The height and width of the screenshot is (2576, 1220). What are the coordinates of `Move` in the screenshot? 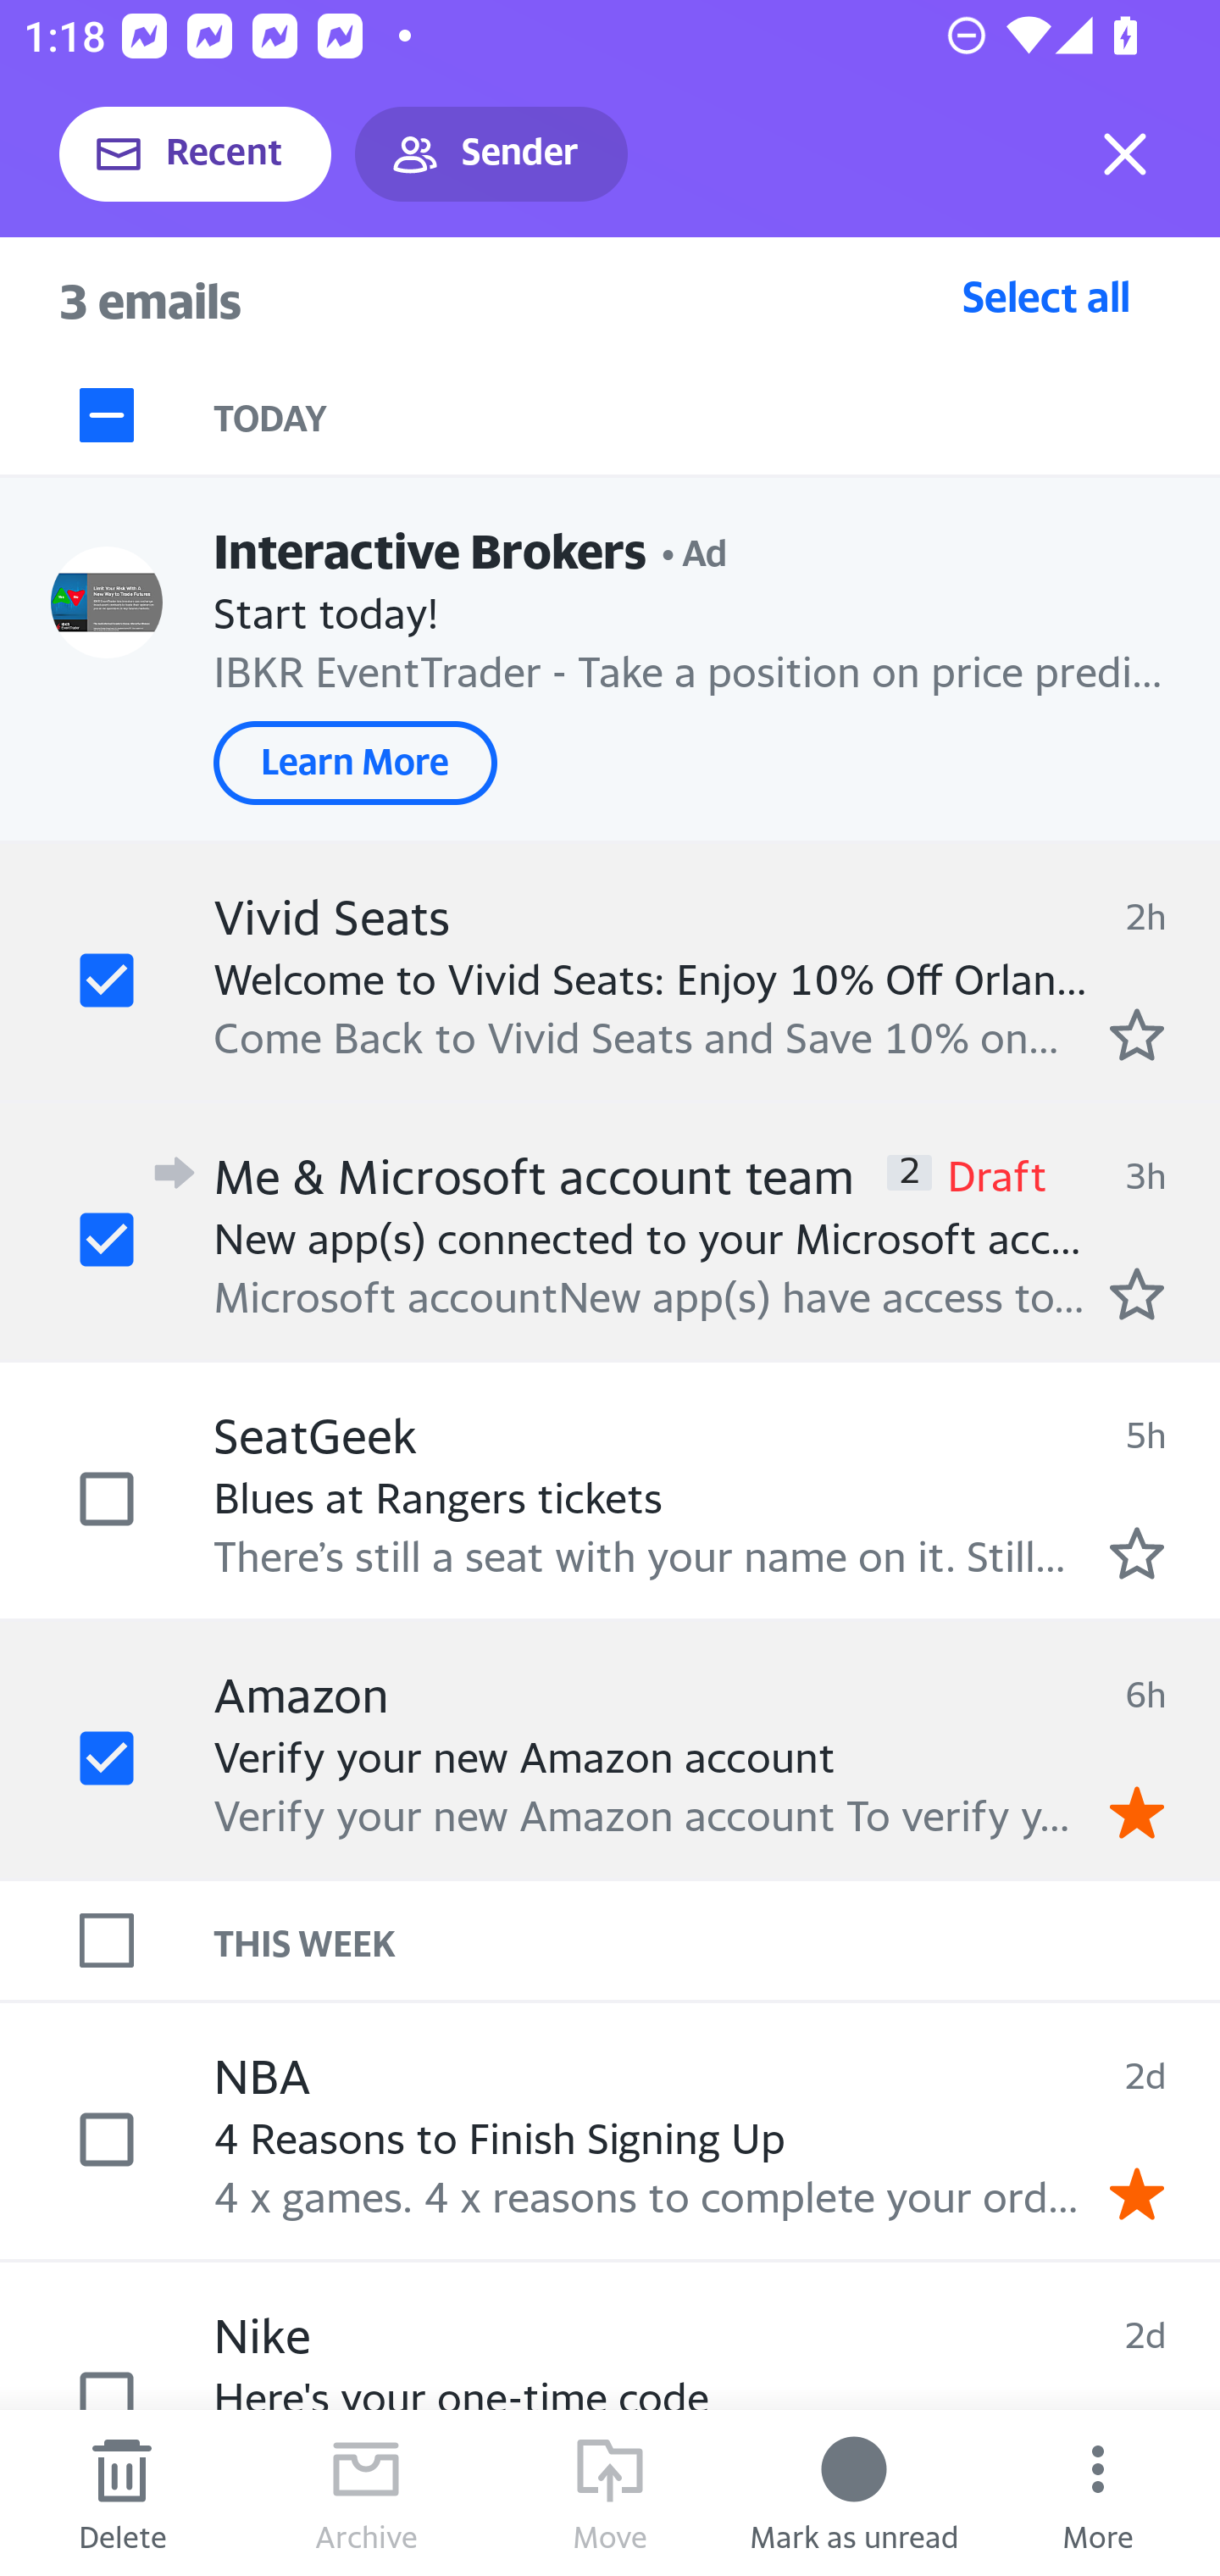 It's located at (610, 2493).